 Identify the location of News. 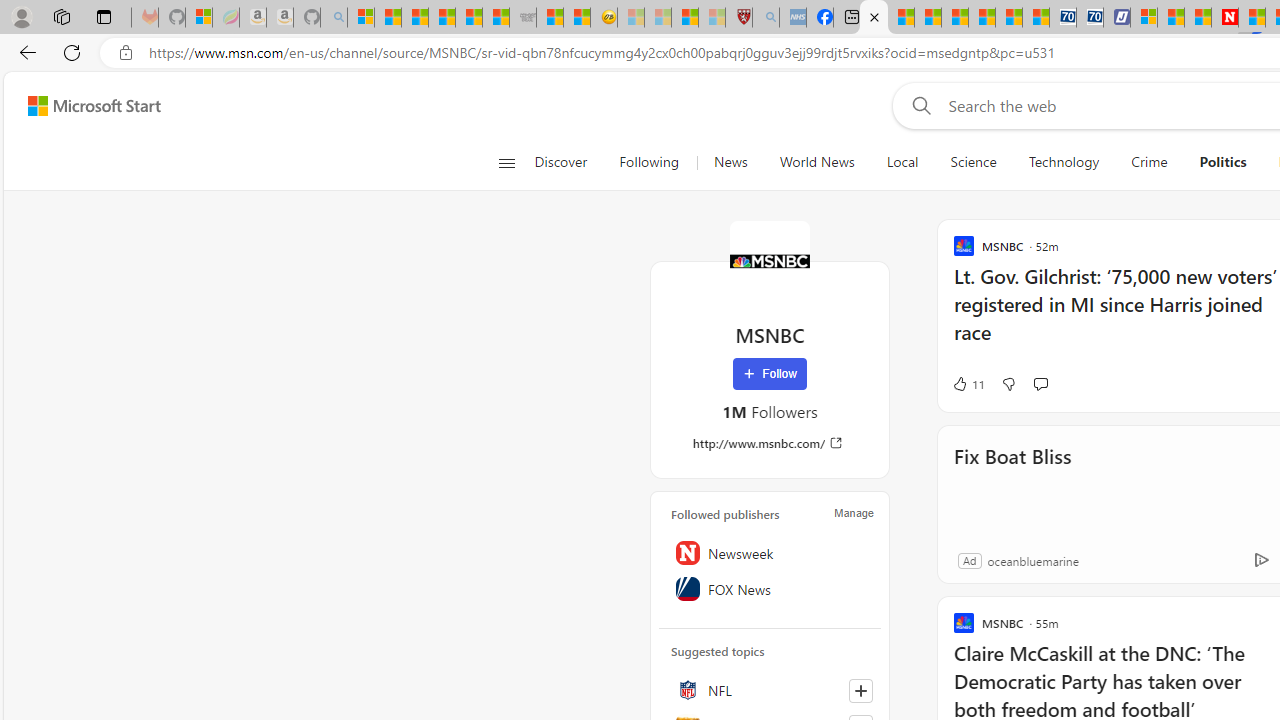
(730, 162).